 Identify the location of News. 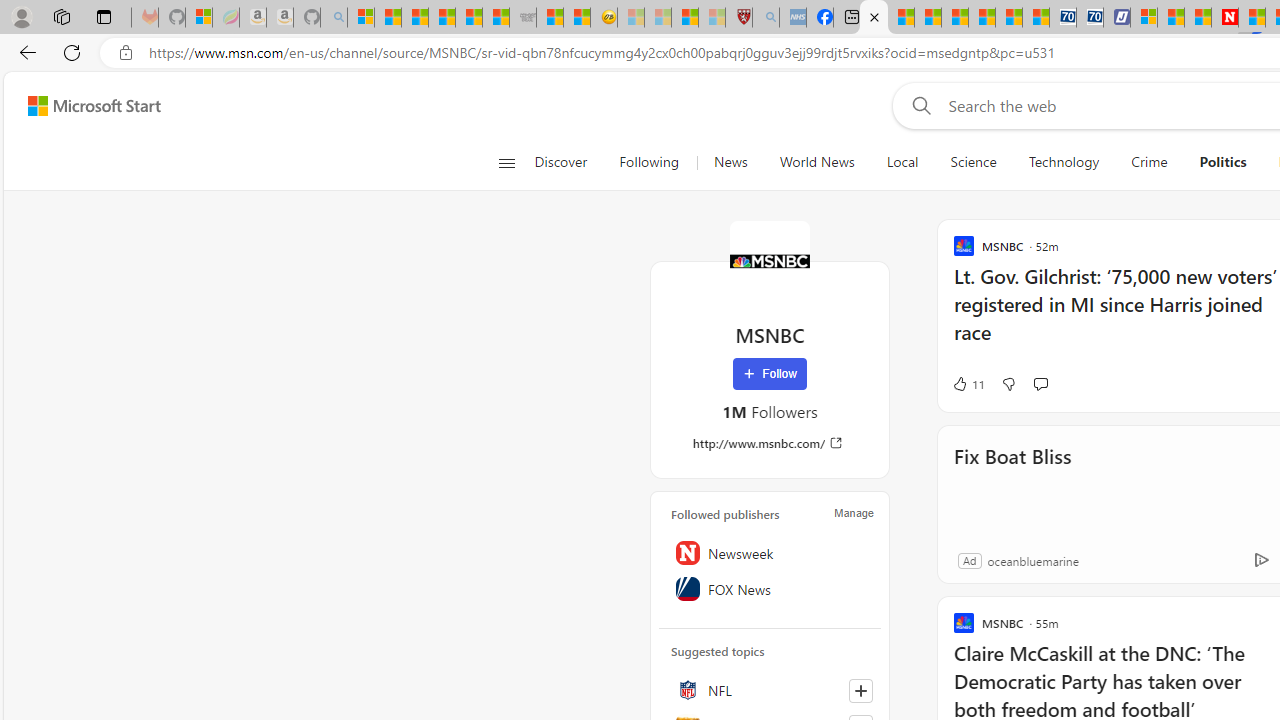
(730, 162).